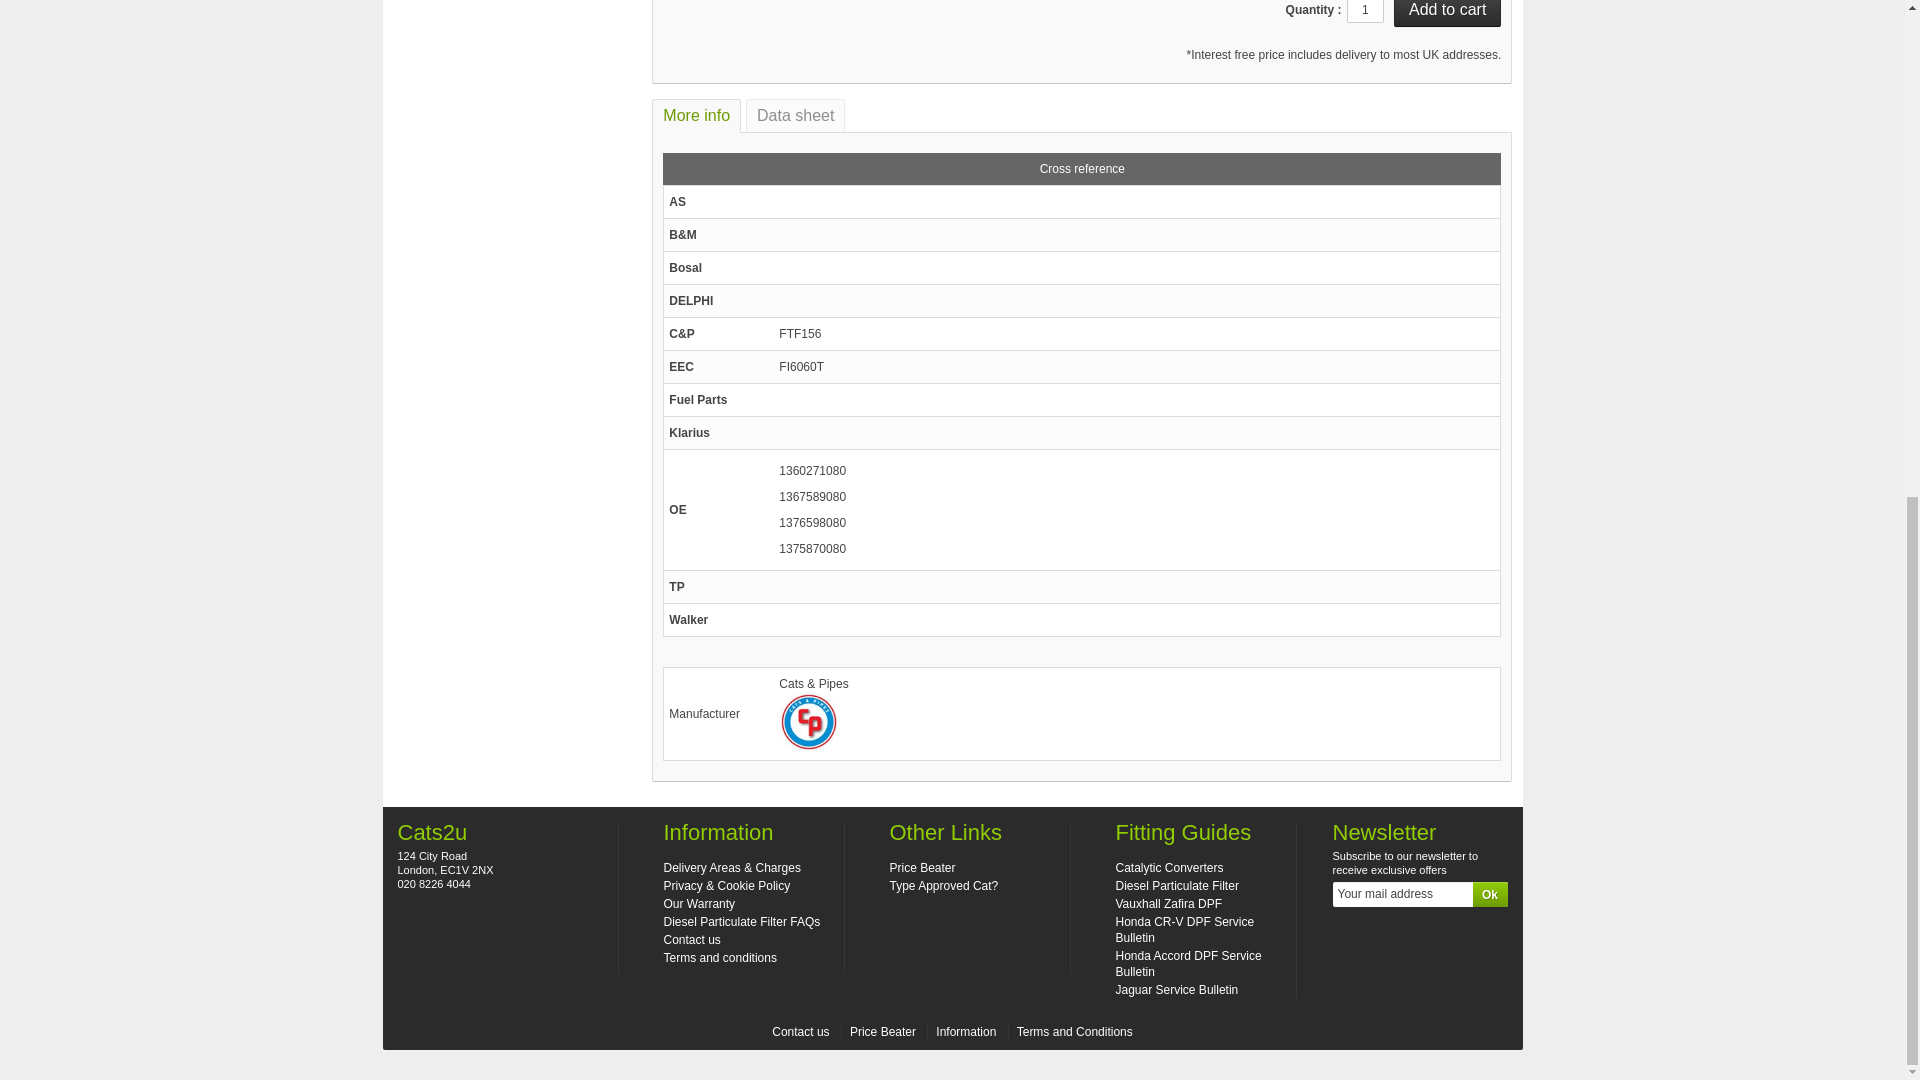 This screenshot has width=1920, height=1080. I want to click on 1, so click(1366, 11).